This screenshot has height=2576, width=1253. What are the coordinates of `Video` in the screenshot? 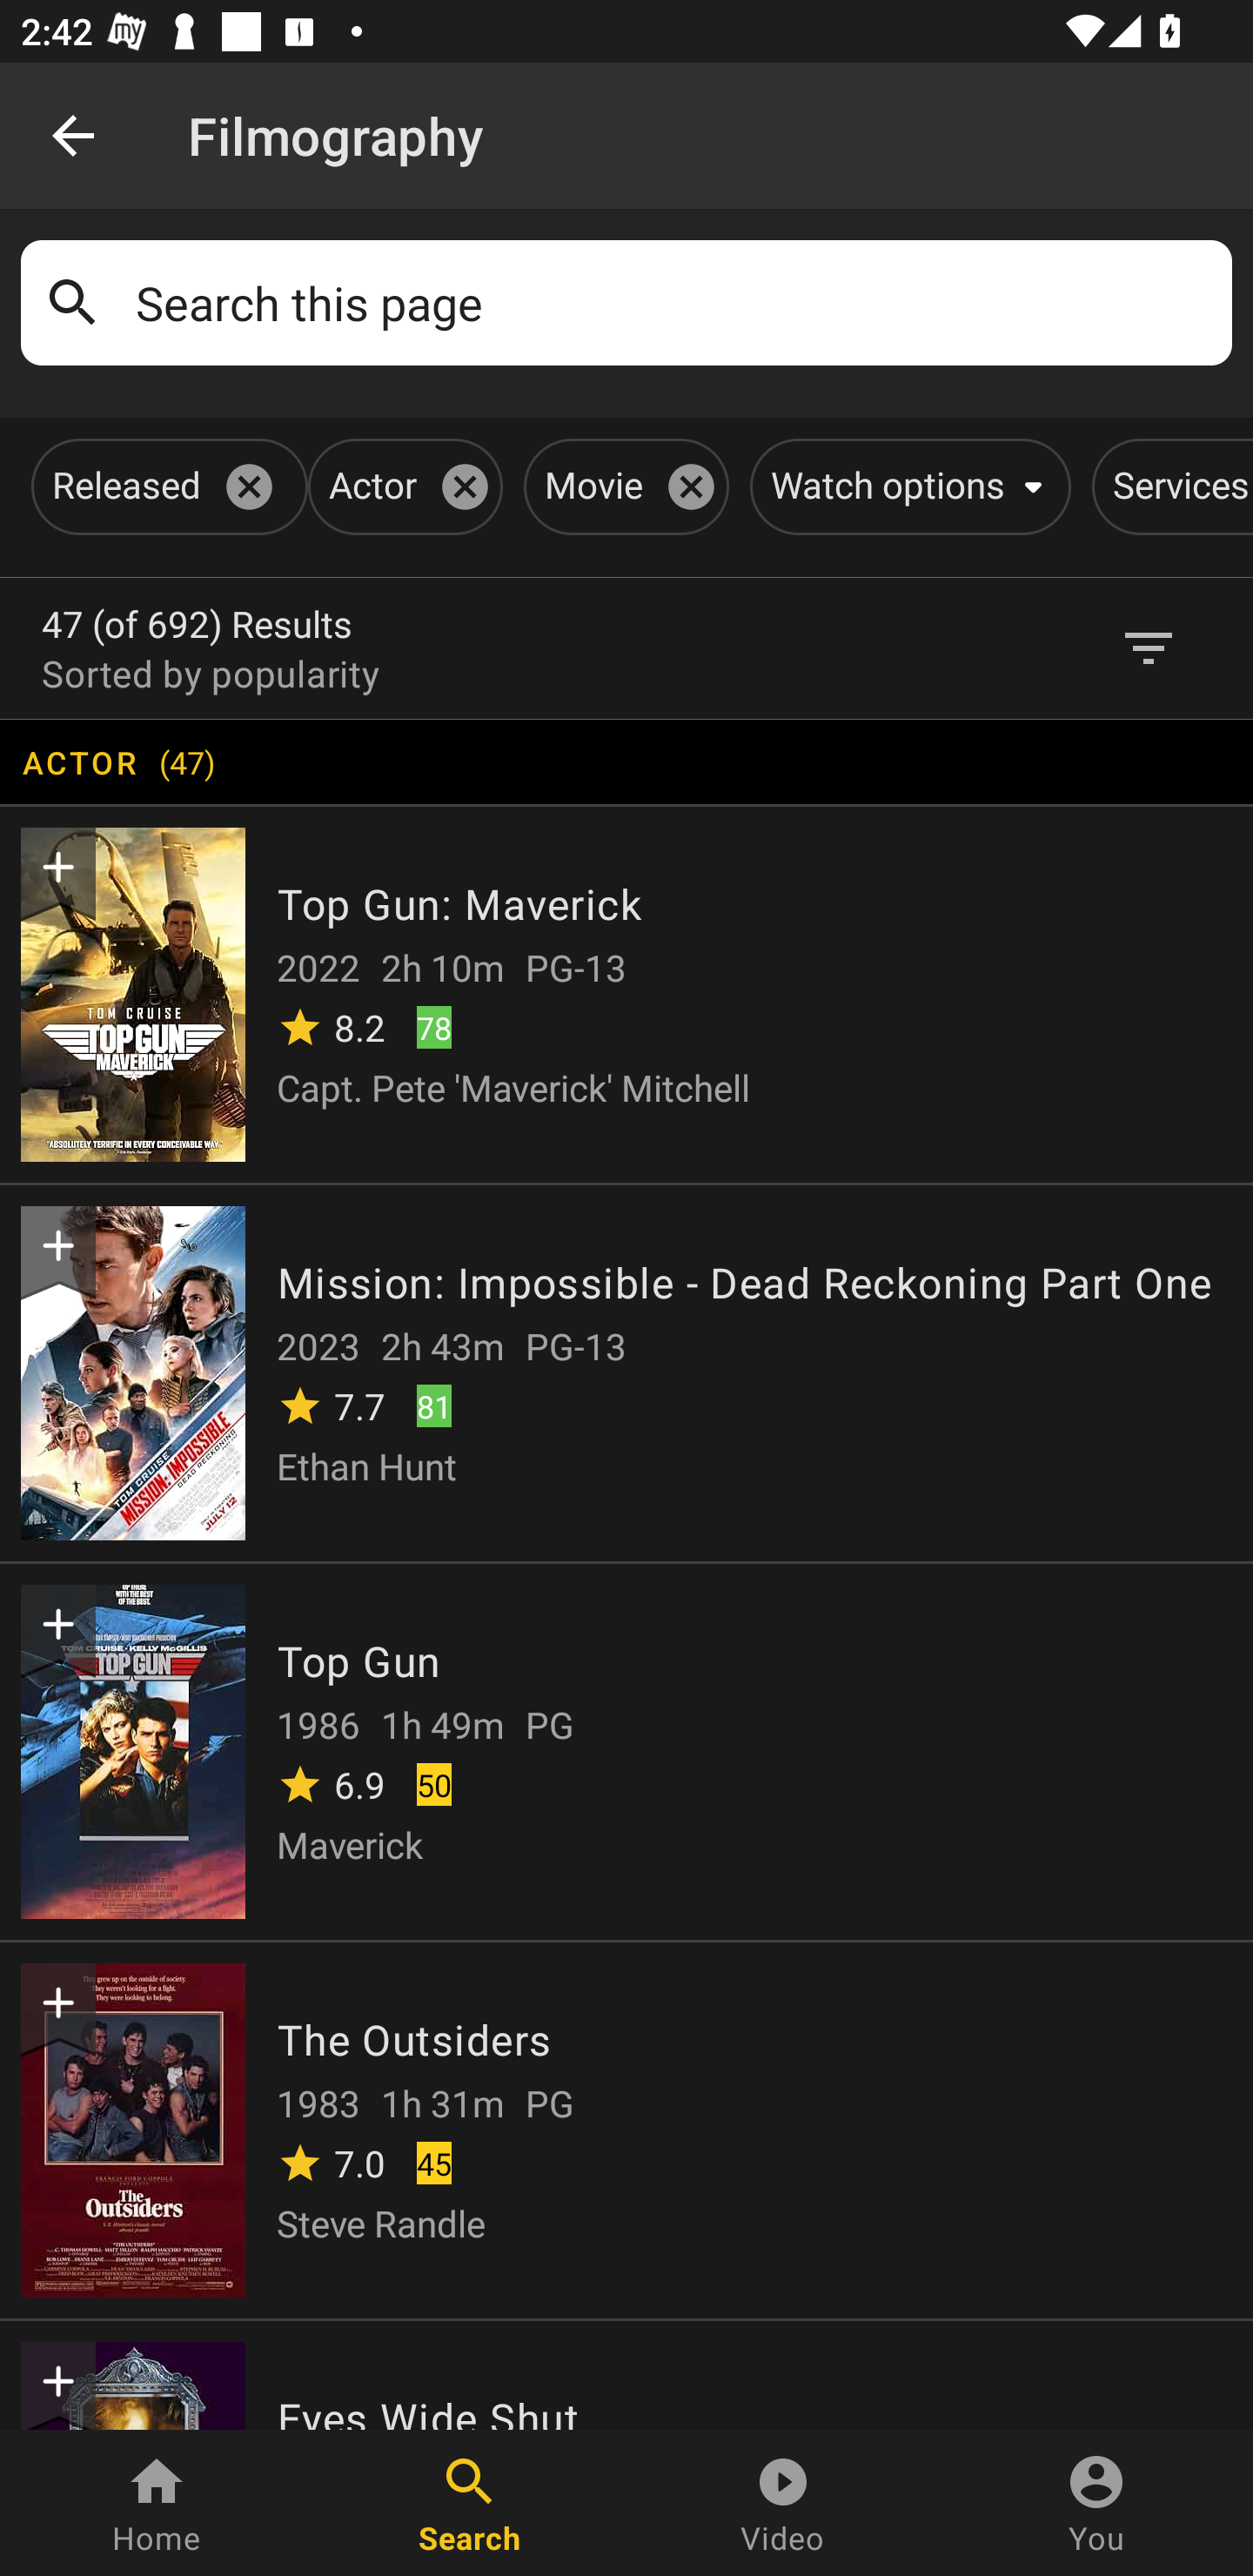 It's located at (783, 2503).